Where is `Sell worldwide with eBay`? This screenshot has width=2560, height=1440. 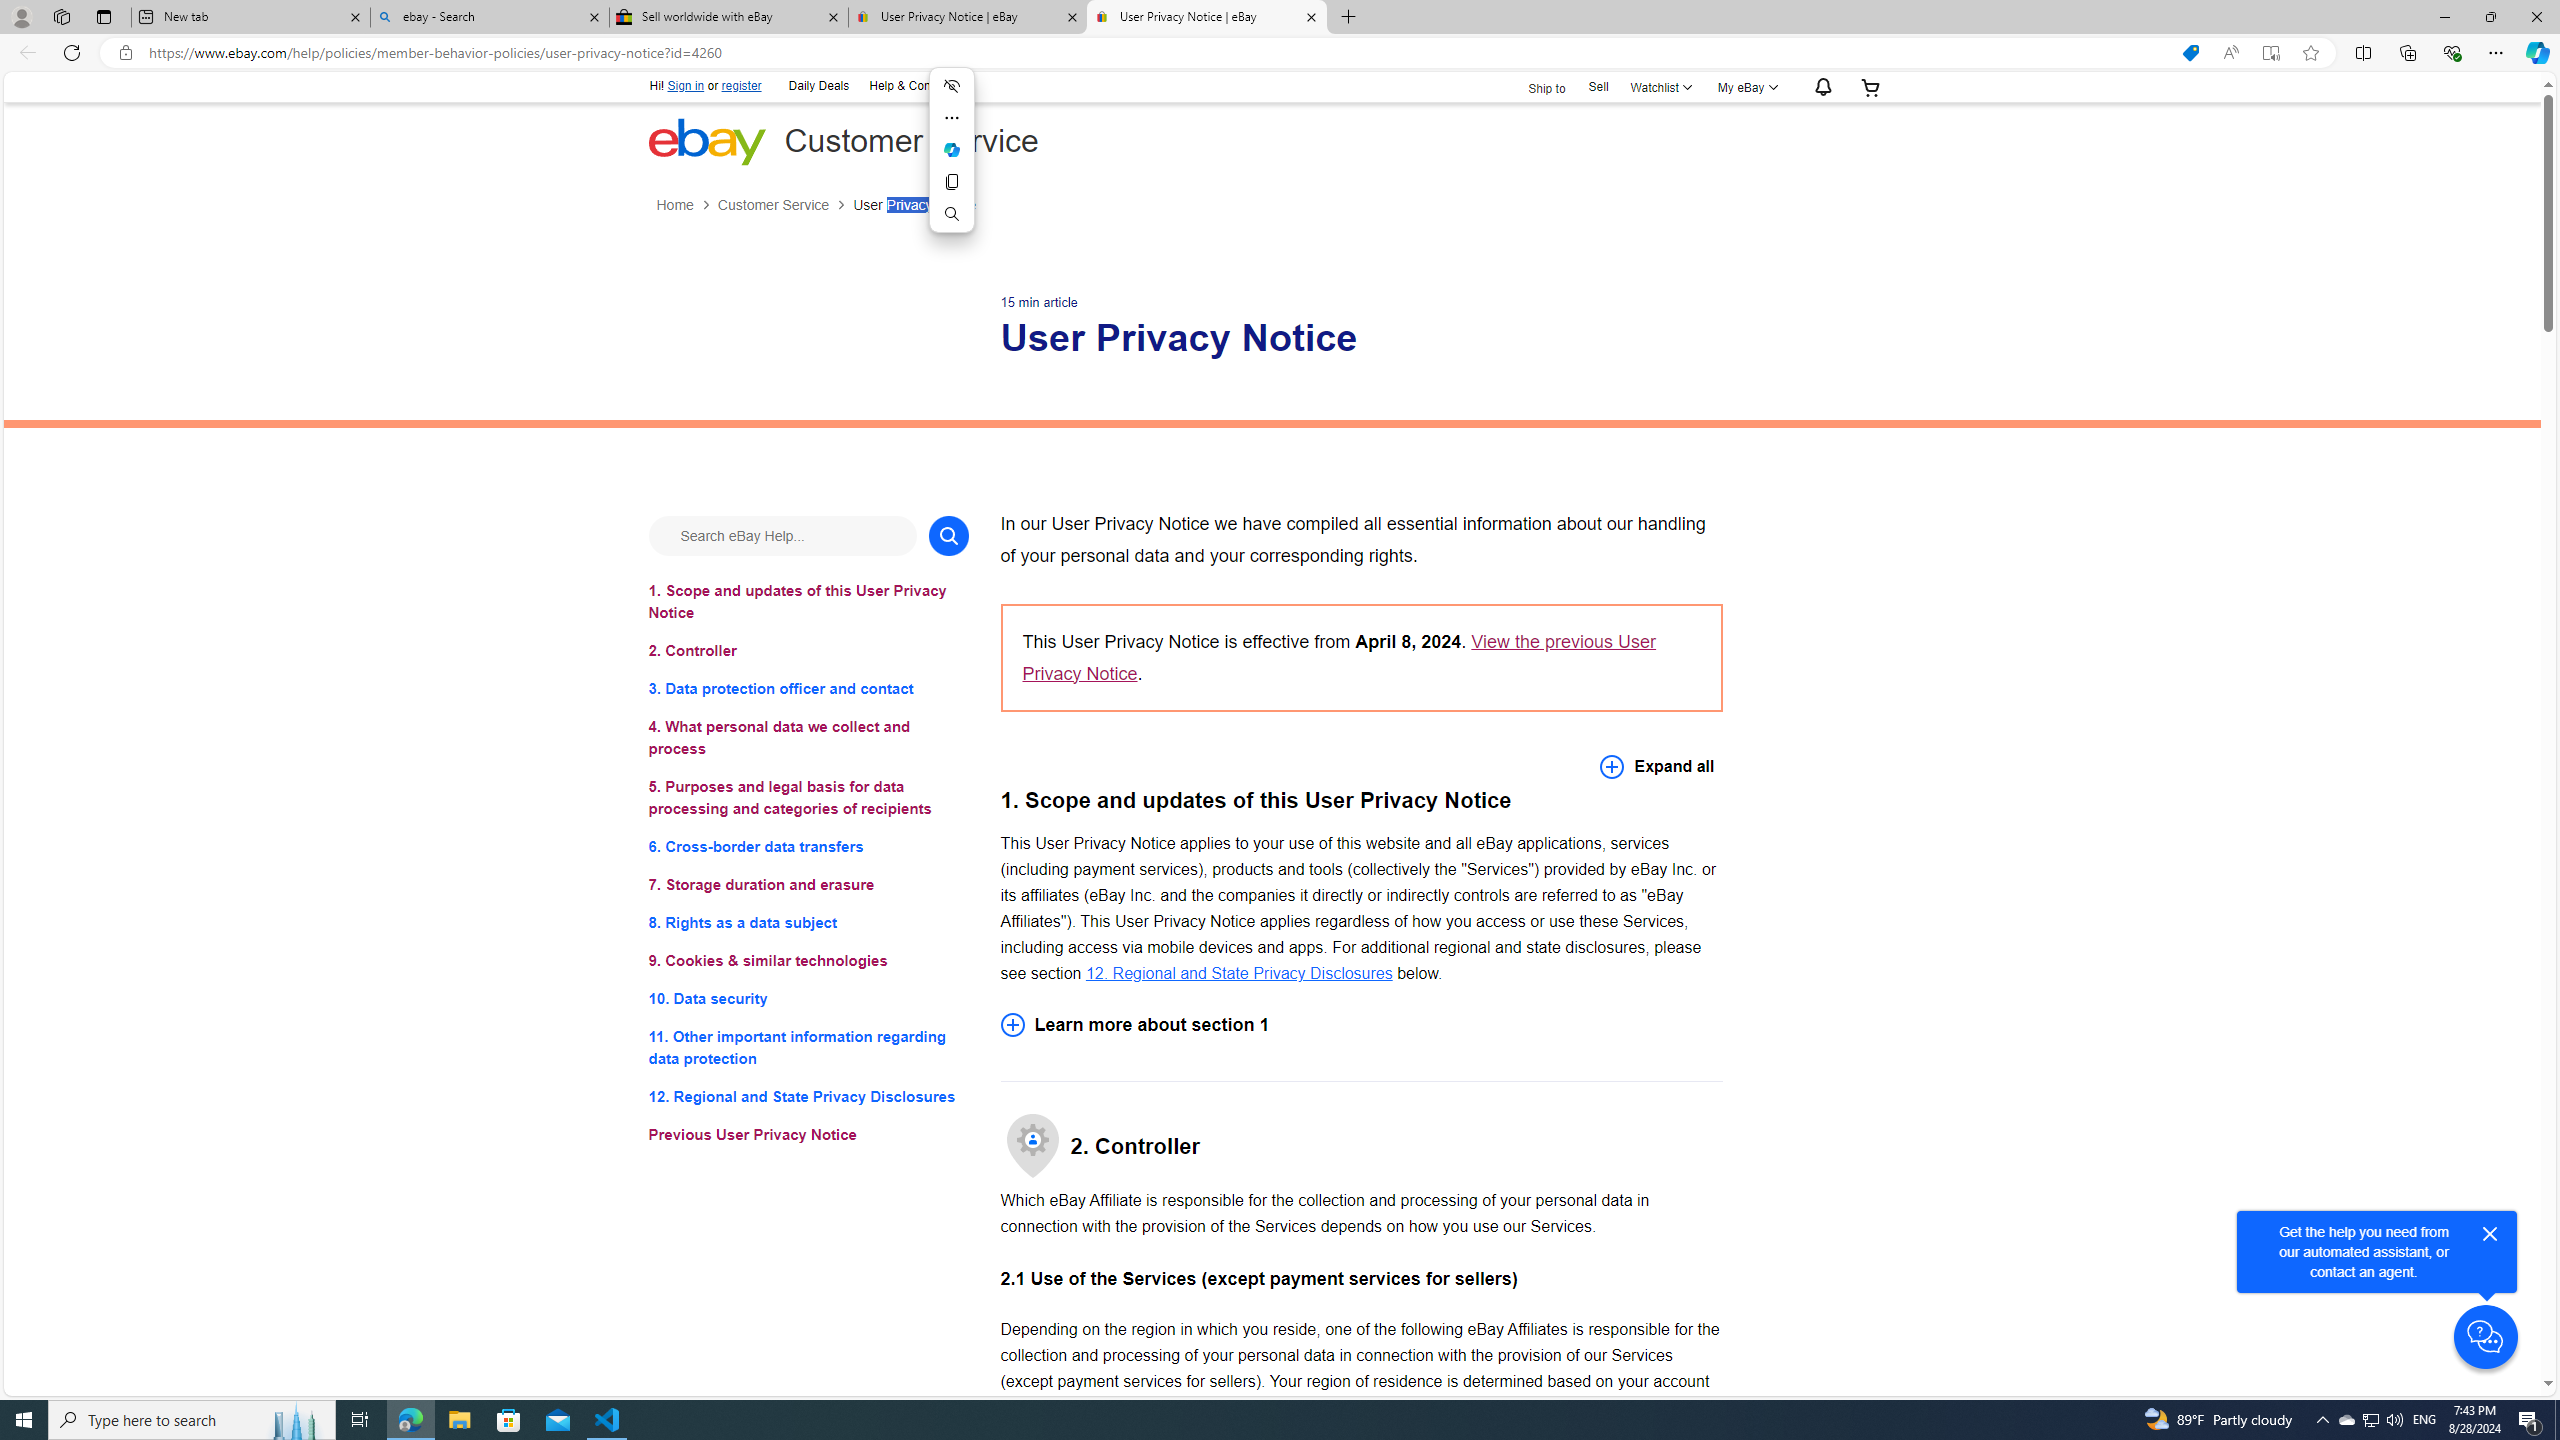 Sell worldwide with eBay is located at coordinates (729, 17).